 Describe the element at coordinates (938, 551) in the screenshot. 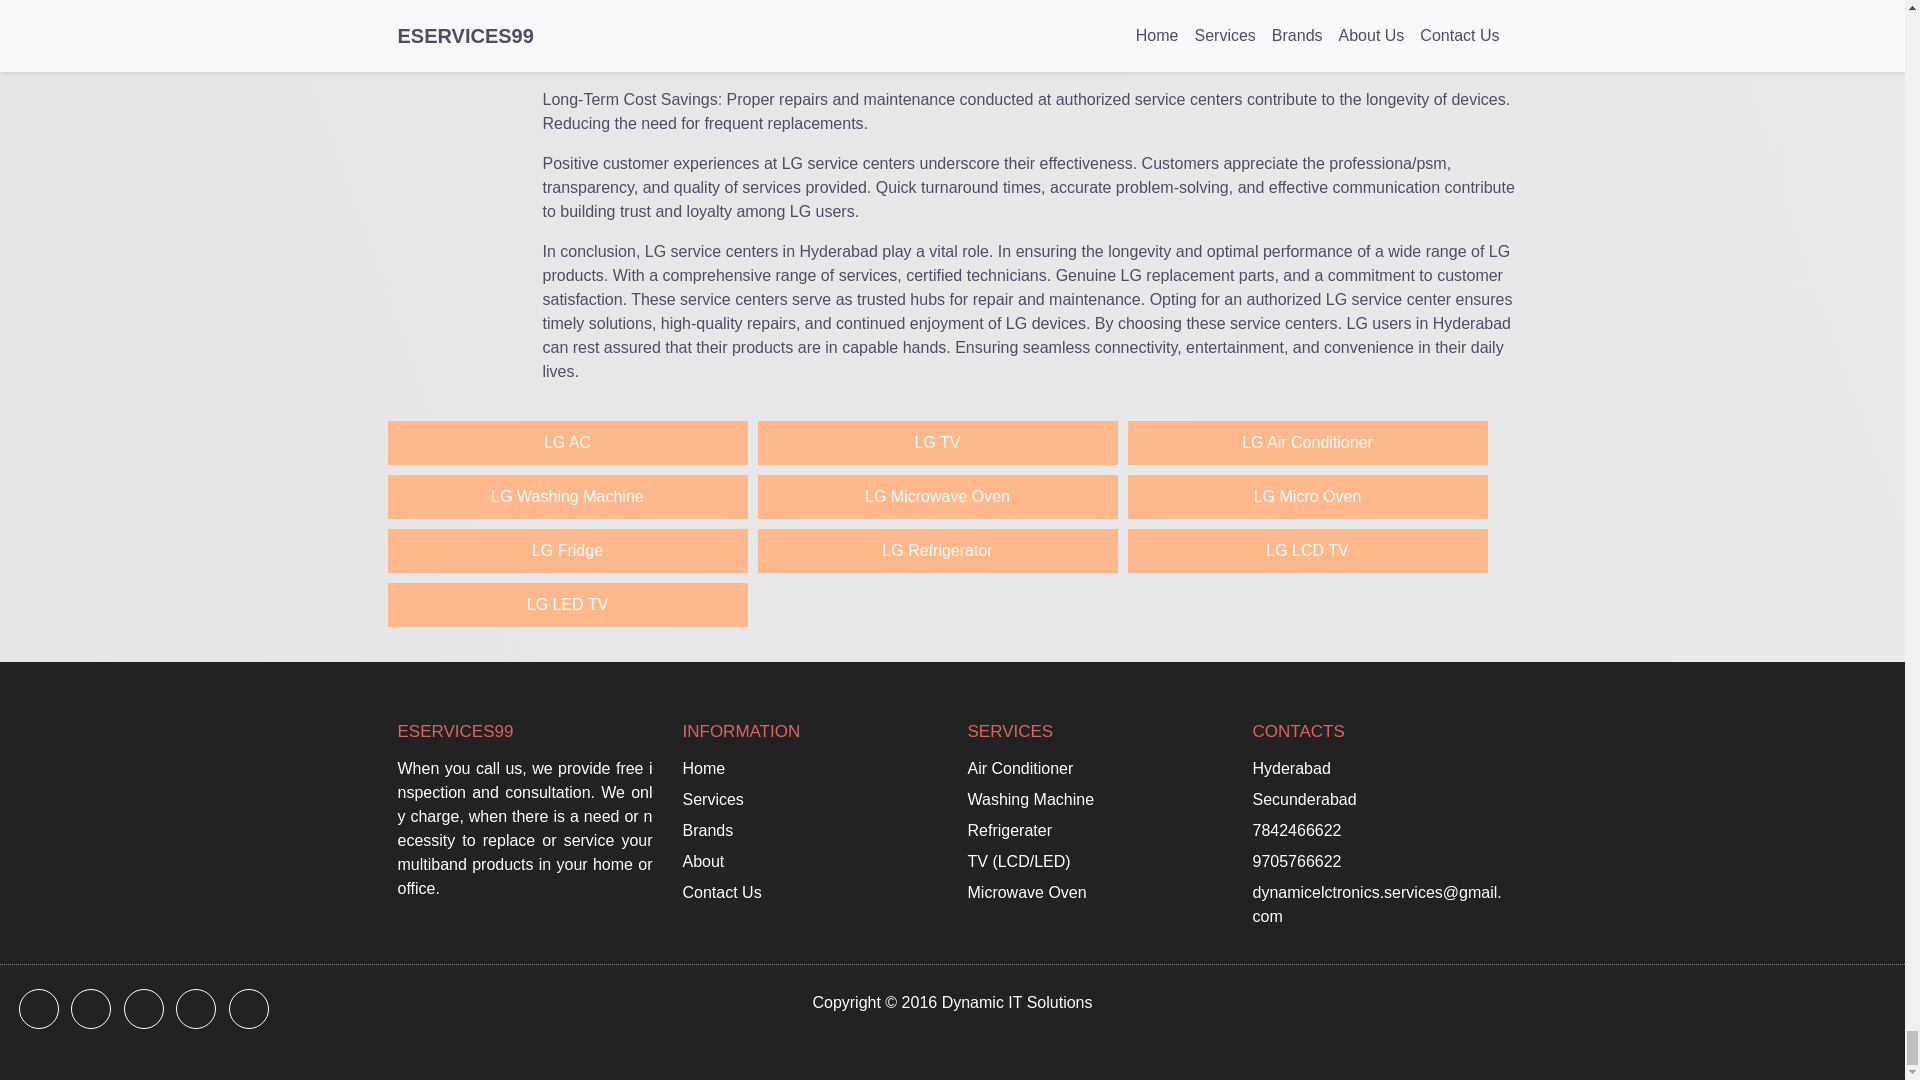

I see `LG Refrigerator` at that location.